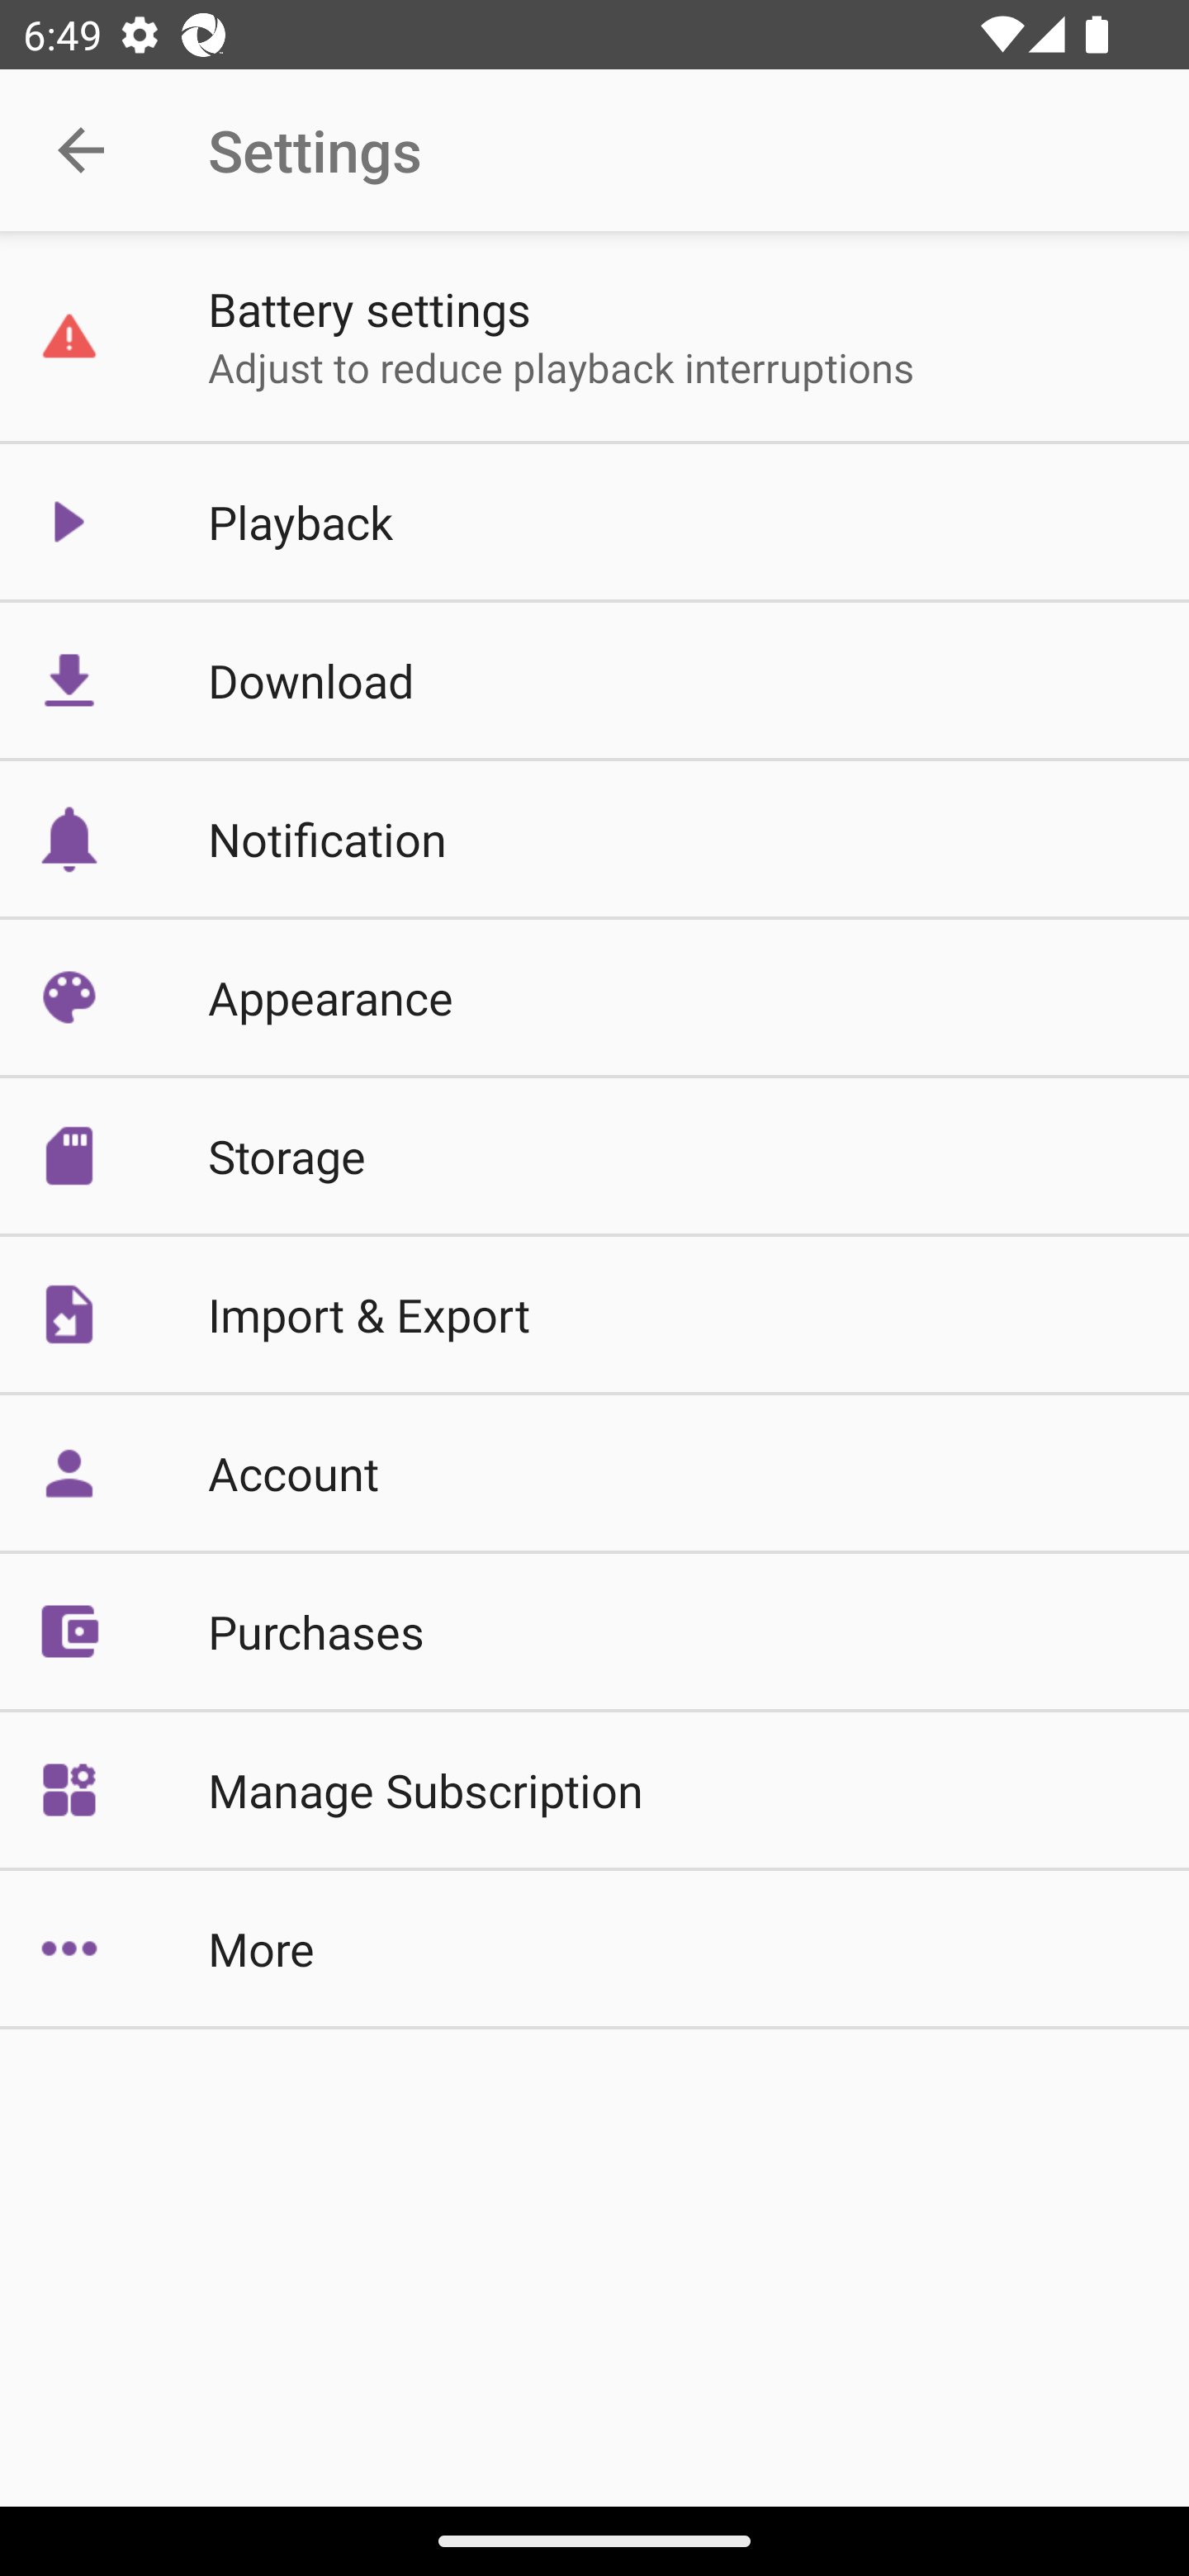 The height and width of the screenshot is (2576, 1189). What do you see at coordinates (594, 680) in the screenshot?
I see `Download` at bounding box center [594, 680].